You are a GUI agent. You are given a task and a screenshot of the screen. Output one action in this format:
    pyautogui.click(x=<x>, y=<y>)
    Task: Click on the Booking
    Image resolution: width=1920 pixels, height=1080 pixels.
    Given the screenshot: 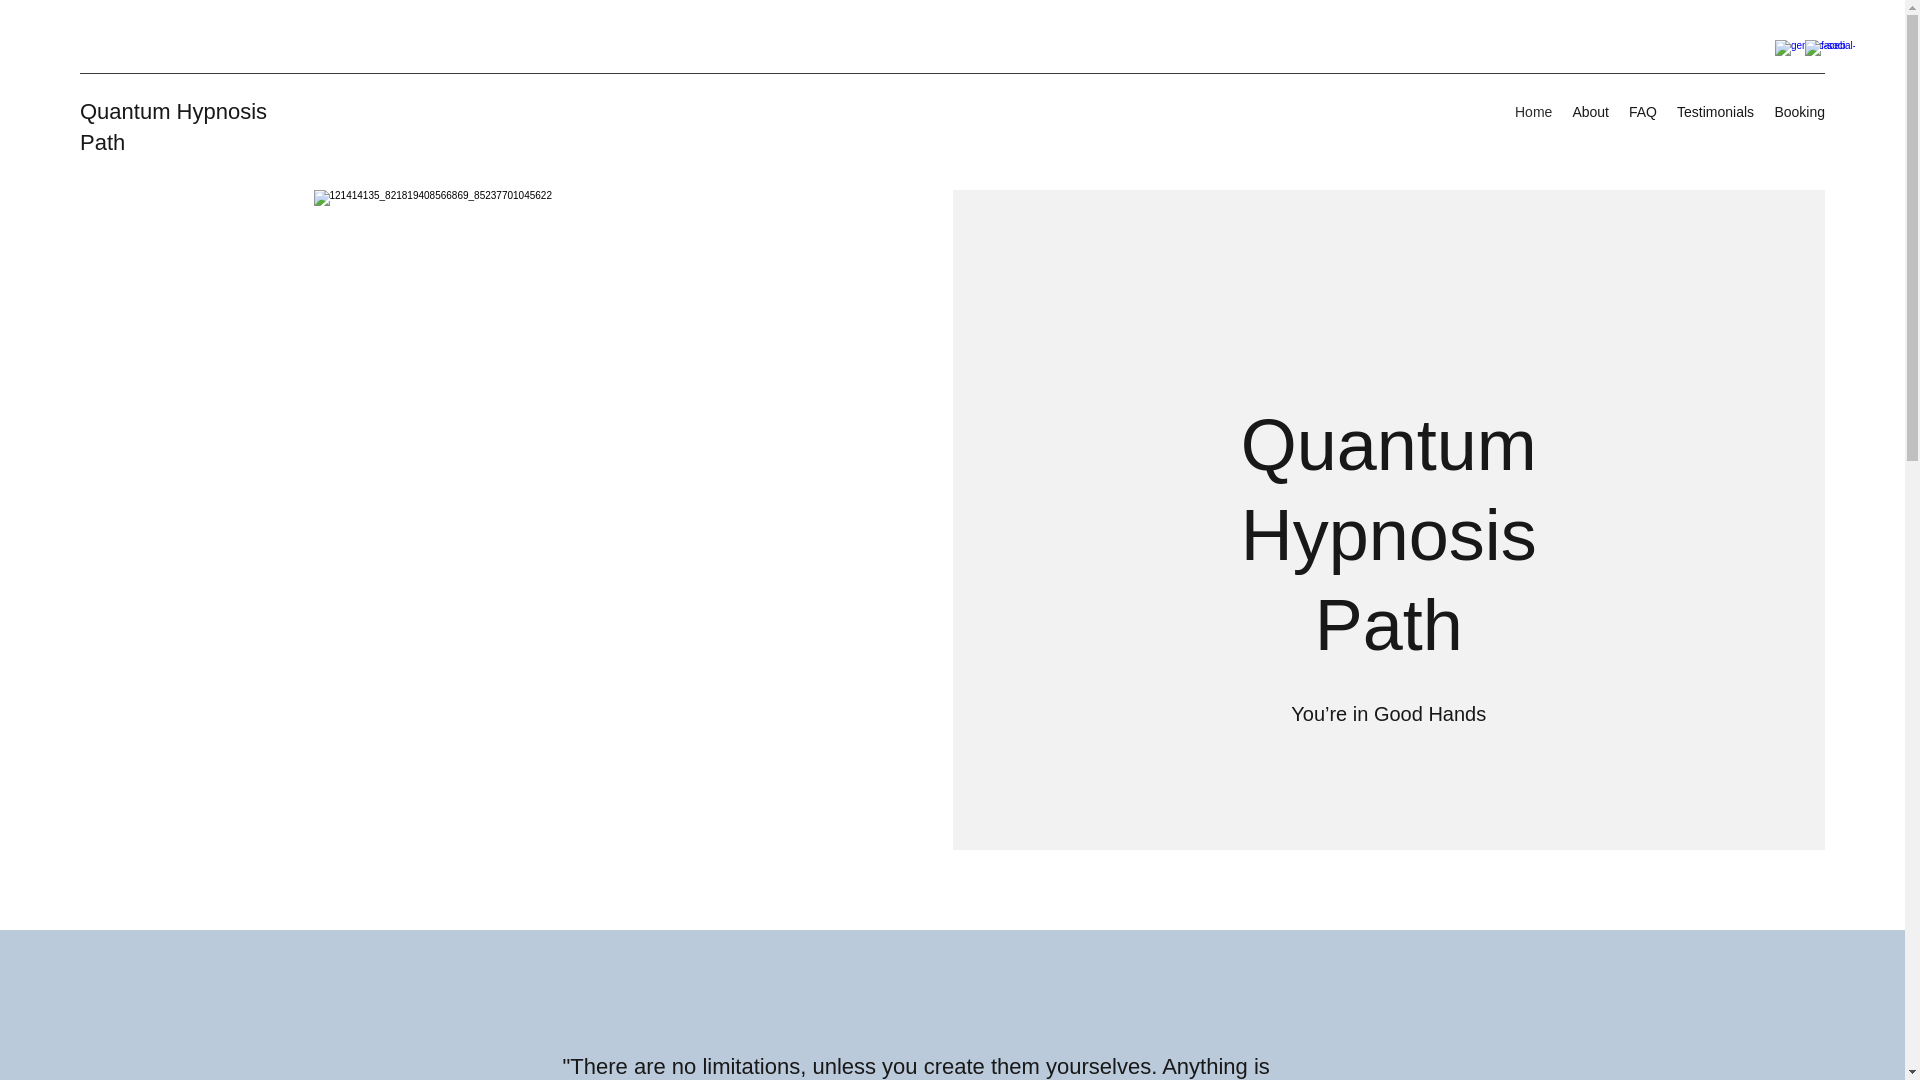 What is the action you would take?
    pyautogui.click(x=1800, y=112)
    